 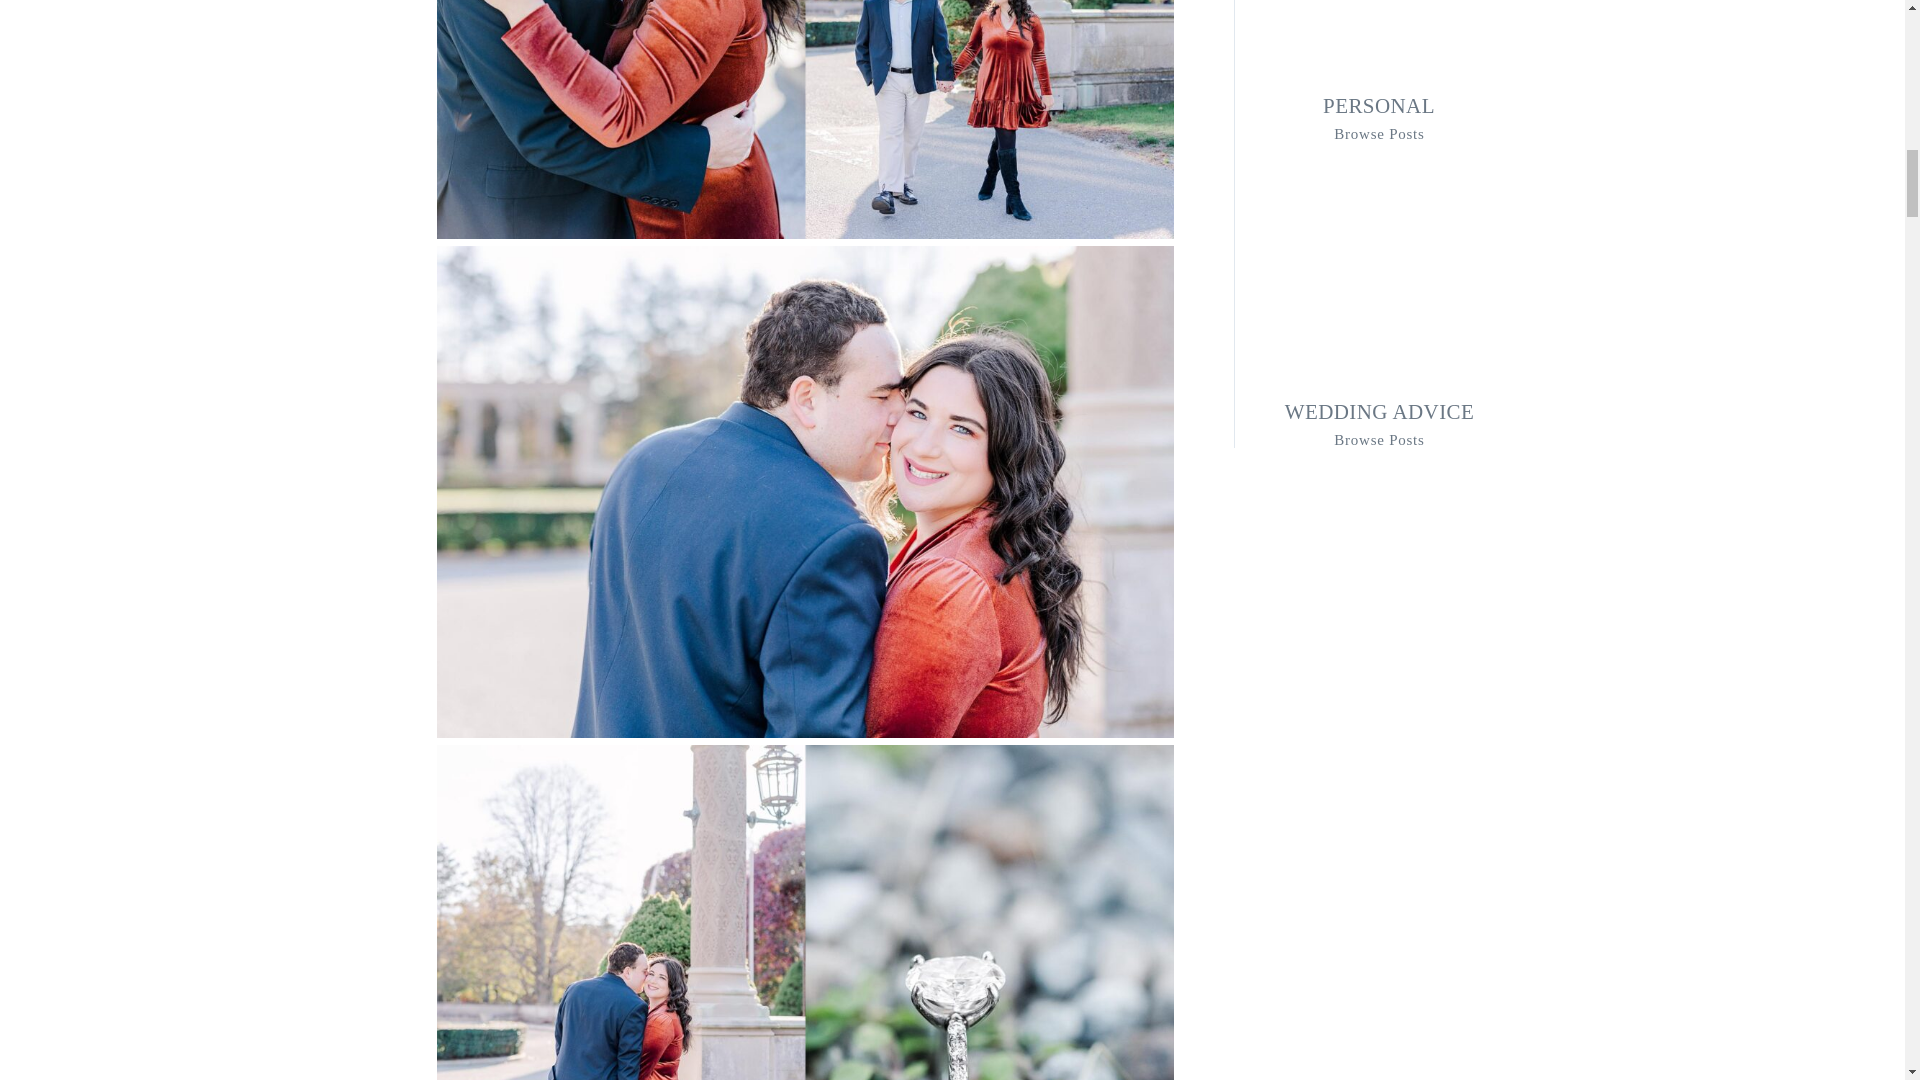 What do you see at coordinates (1379, 438) in the screenshot?
I see `Browse Posts` at bounding box center [1379, 438].